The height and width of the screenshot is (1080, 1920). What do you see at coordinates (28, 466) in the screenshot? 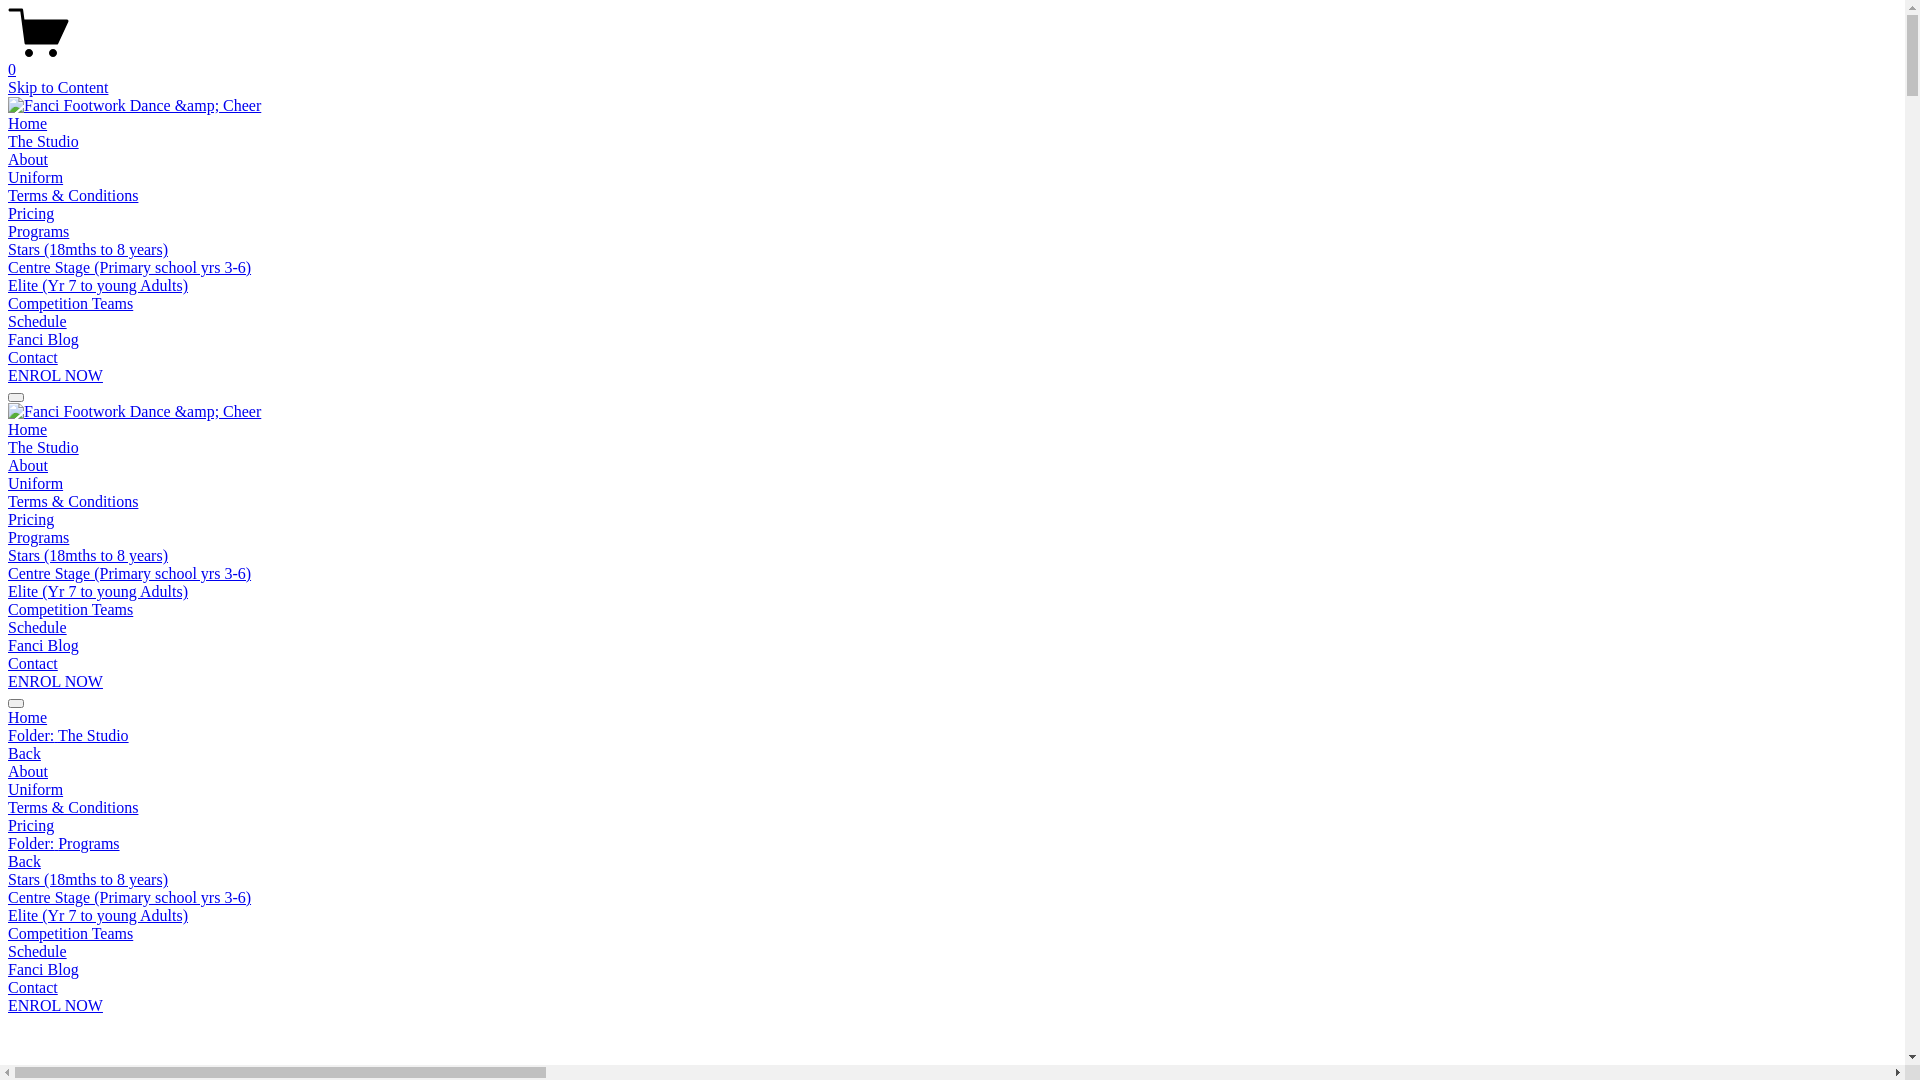
I see `About` at bounding box center [28, 466].